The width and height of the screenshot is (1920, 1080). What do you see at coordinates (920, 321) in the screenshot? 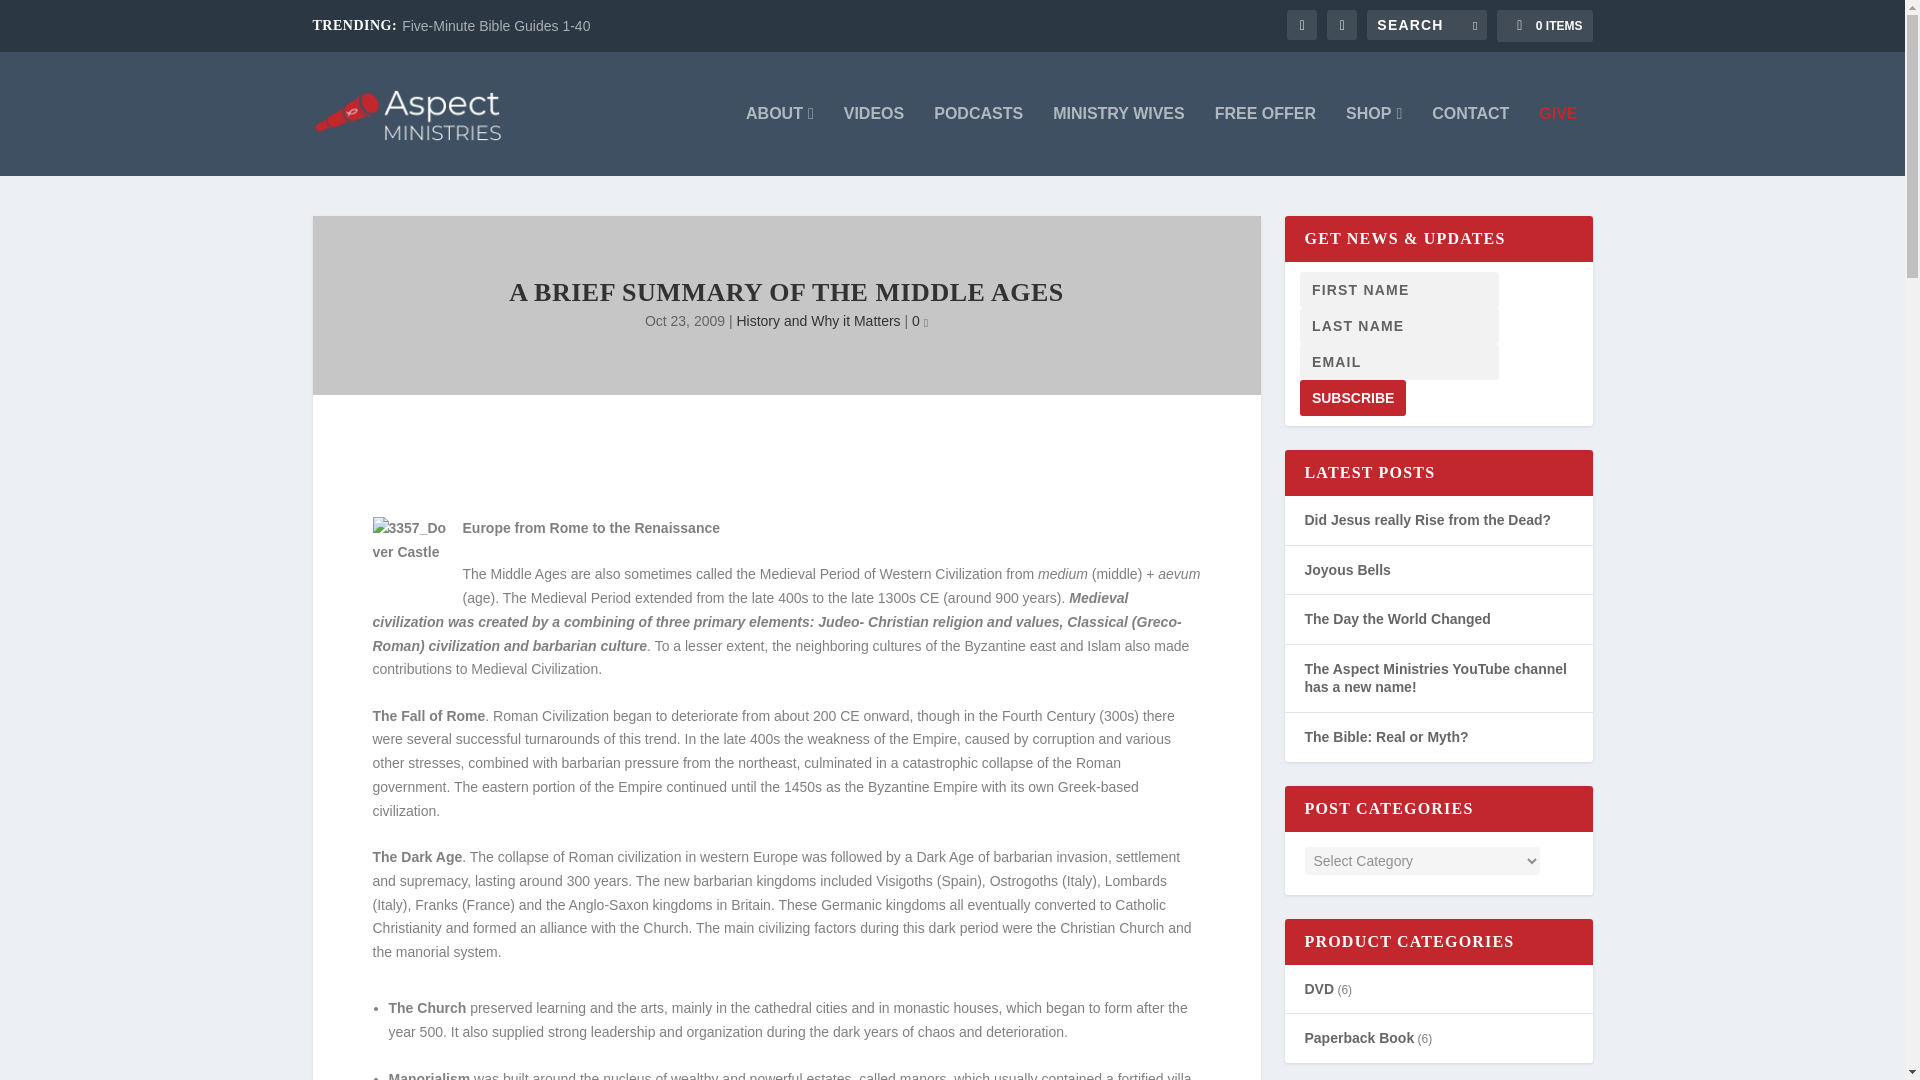
I see `0` at bounding box center [920, 321].